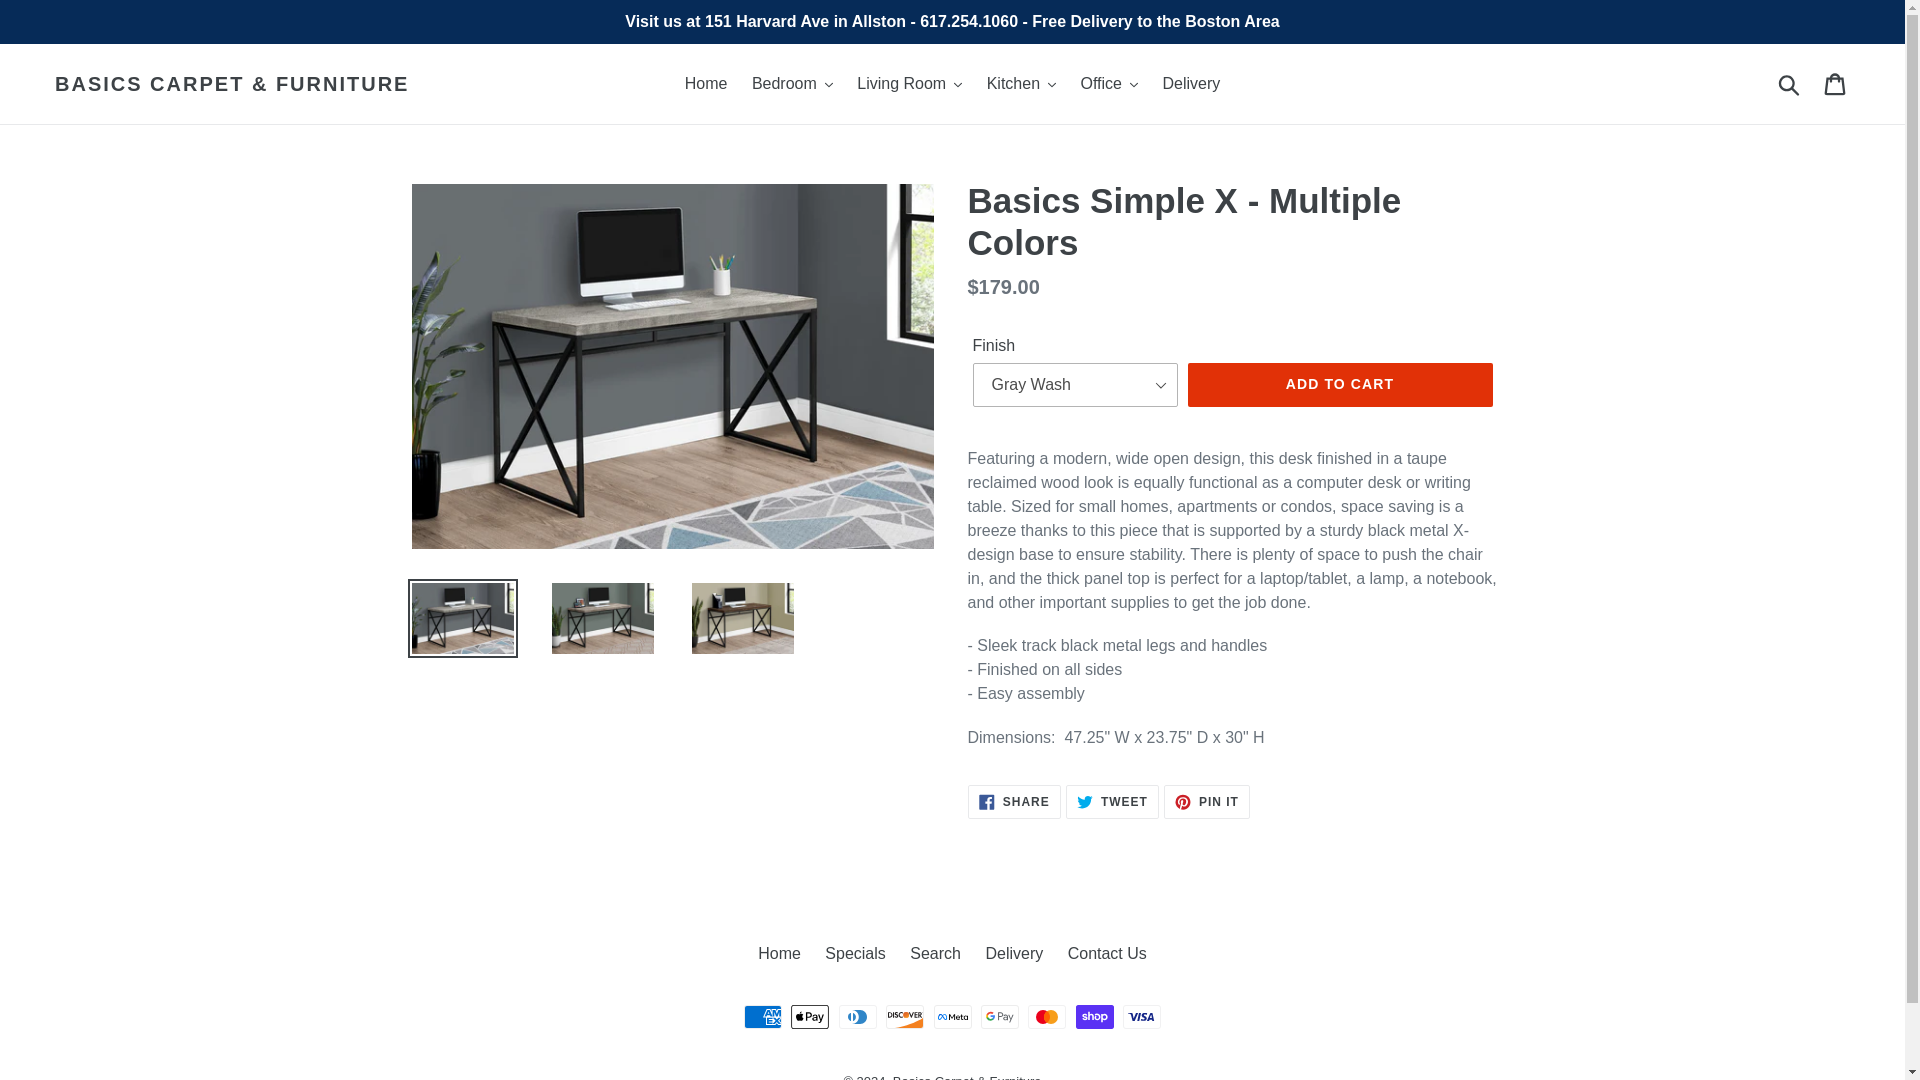  What do you see at coordinates (1191, 84) in the screenshot?
I see `Delivery` at bounding box center [1191, 84].